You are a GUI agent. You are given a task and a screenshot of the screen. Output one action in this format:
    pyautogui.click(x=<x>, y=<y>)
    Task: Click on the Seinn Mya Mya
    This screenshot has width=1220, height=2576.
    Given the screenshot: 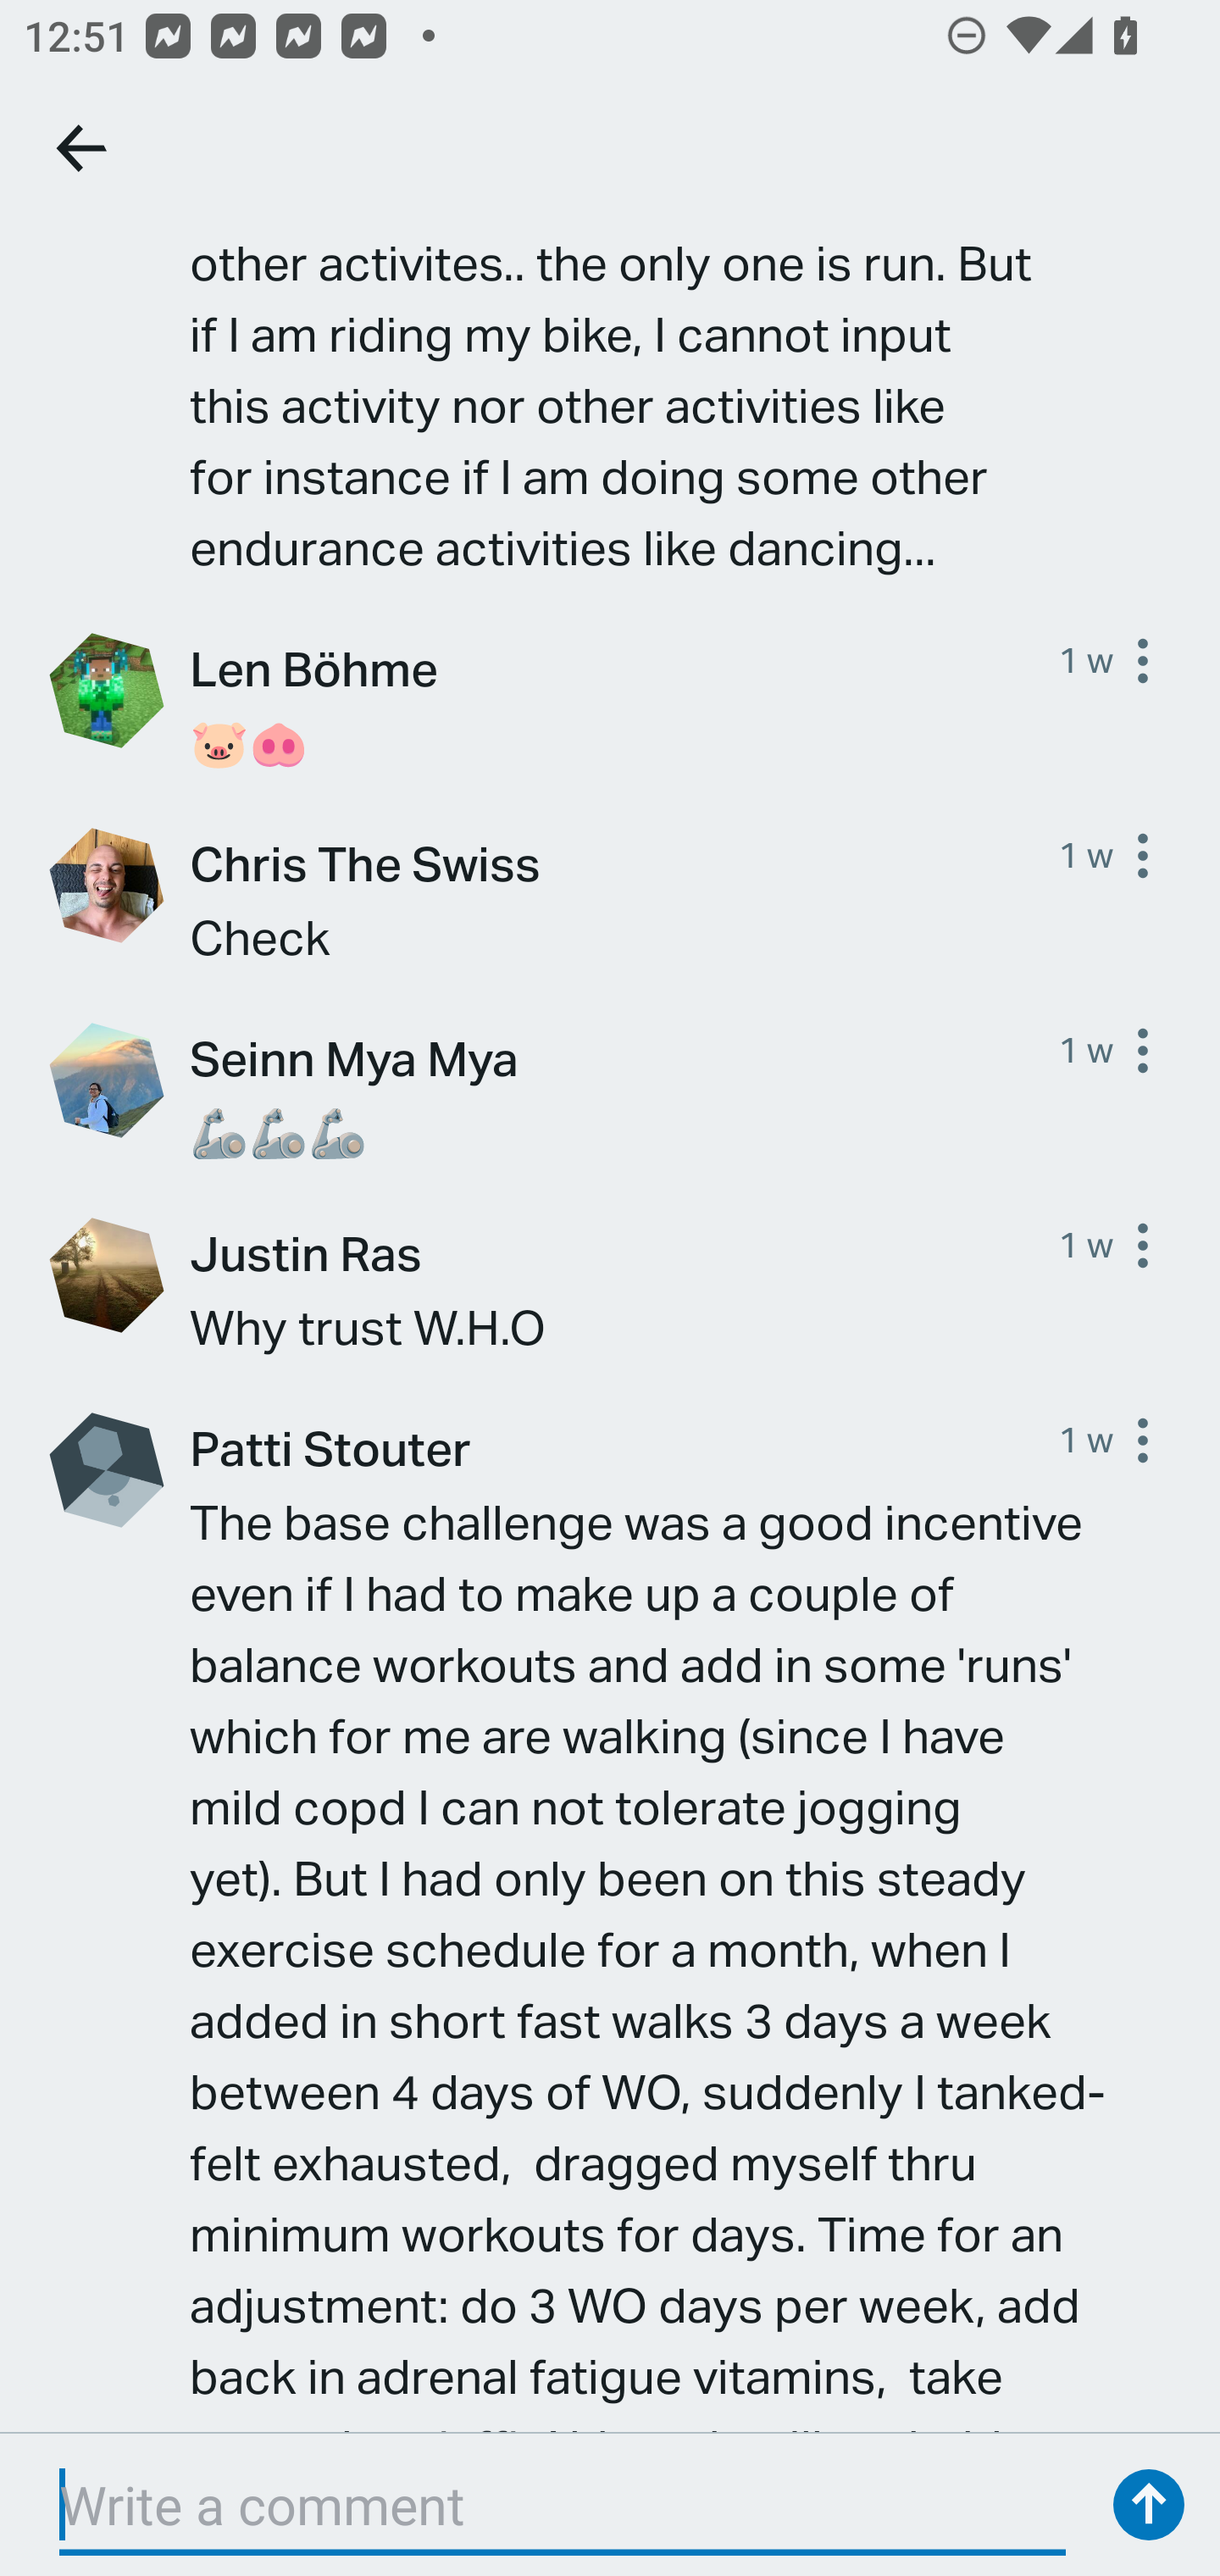 What is the action you would take?
    pyautogui.click(x=624, y=1058)
    